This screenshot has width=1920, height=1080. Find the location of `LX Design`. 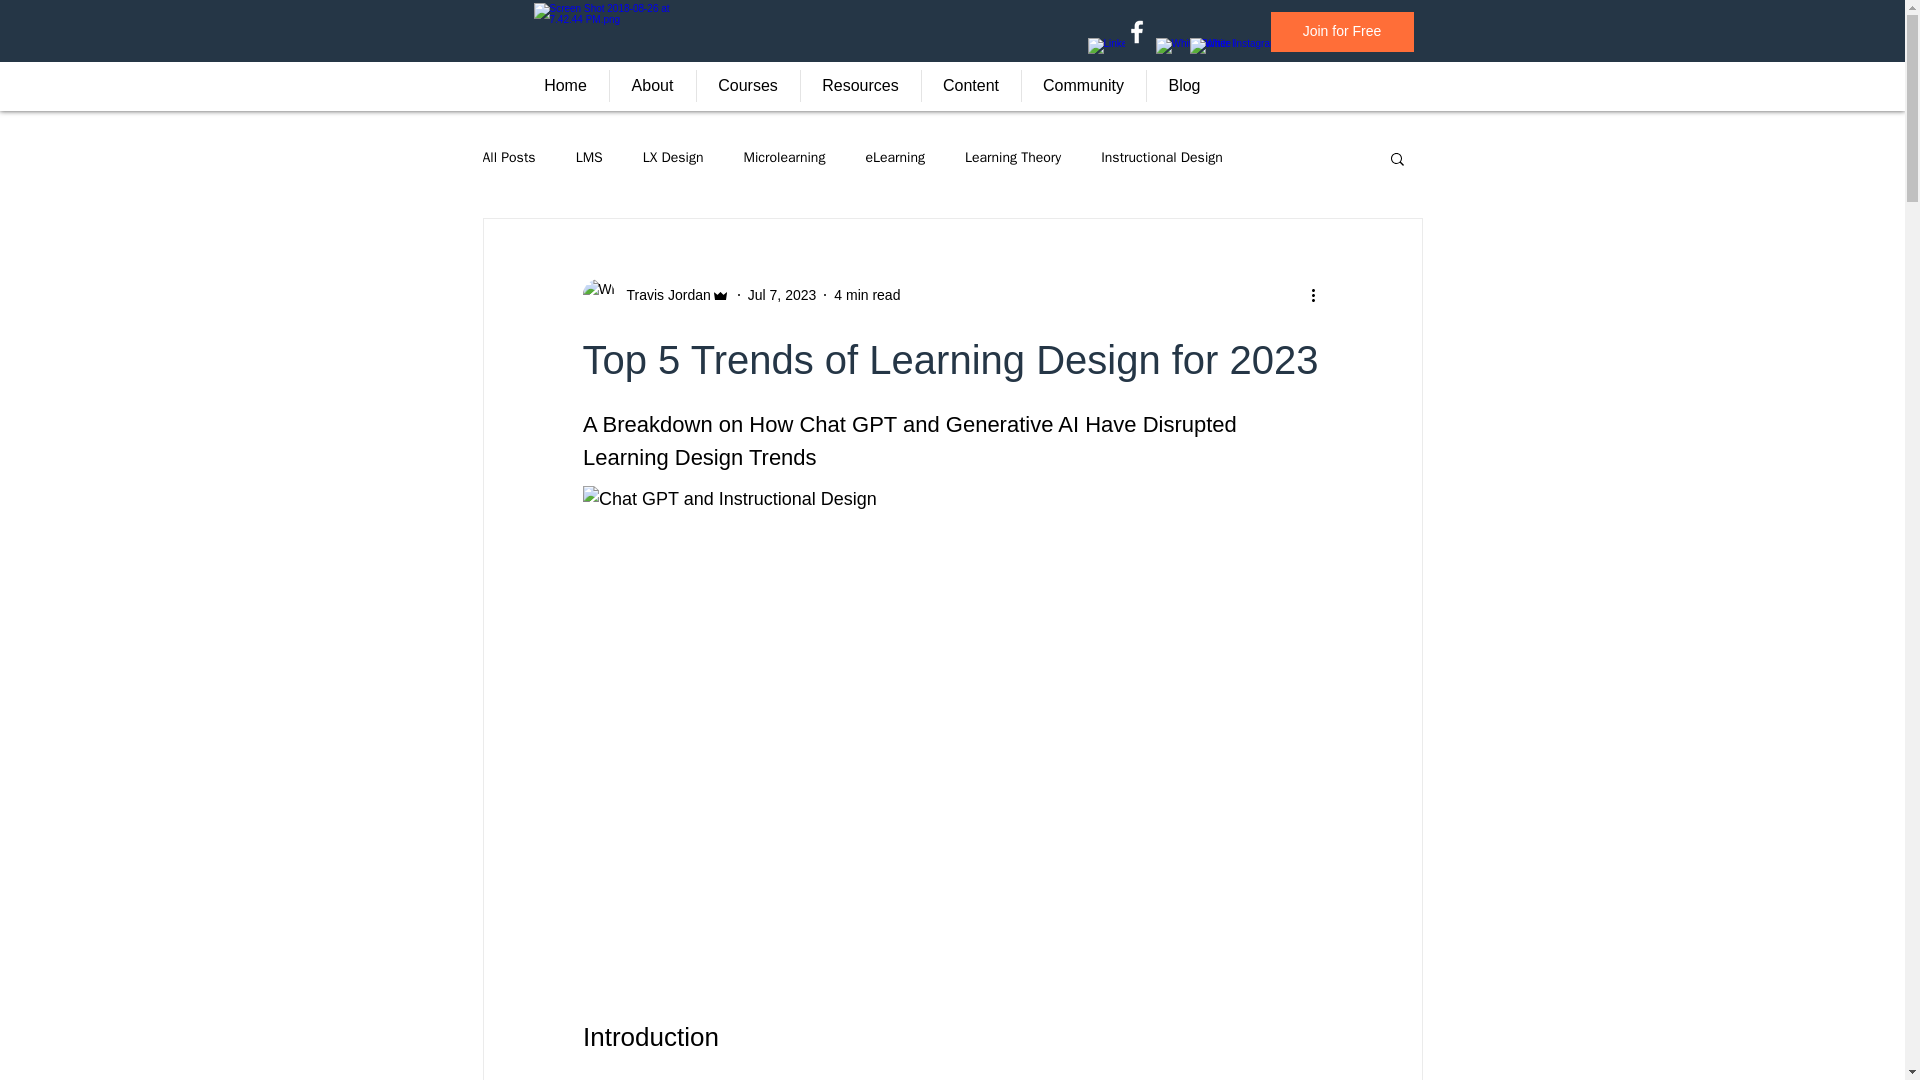

LX Design is located at coordinates (674, 158).